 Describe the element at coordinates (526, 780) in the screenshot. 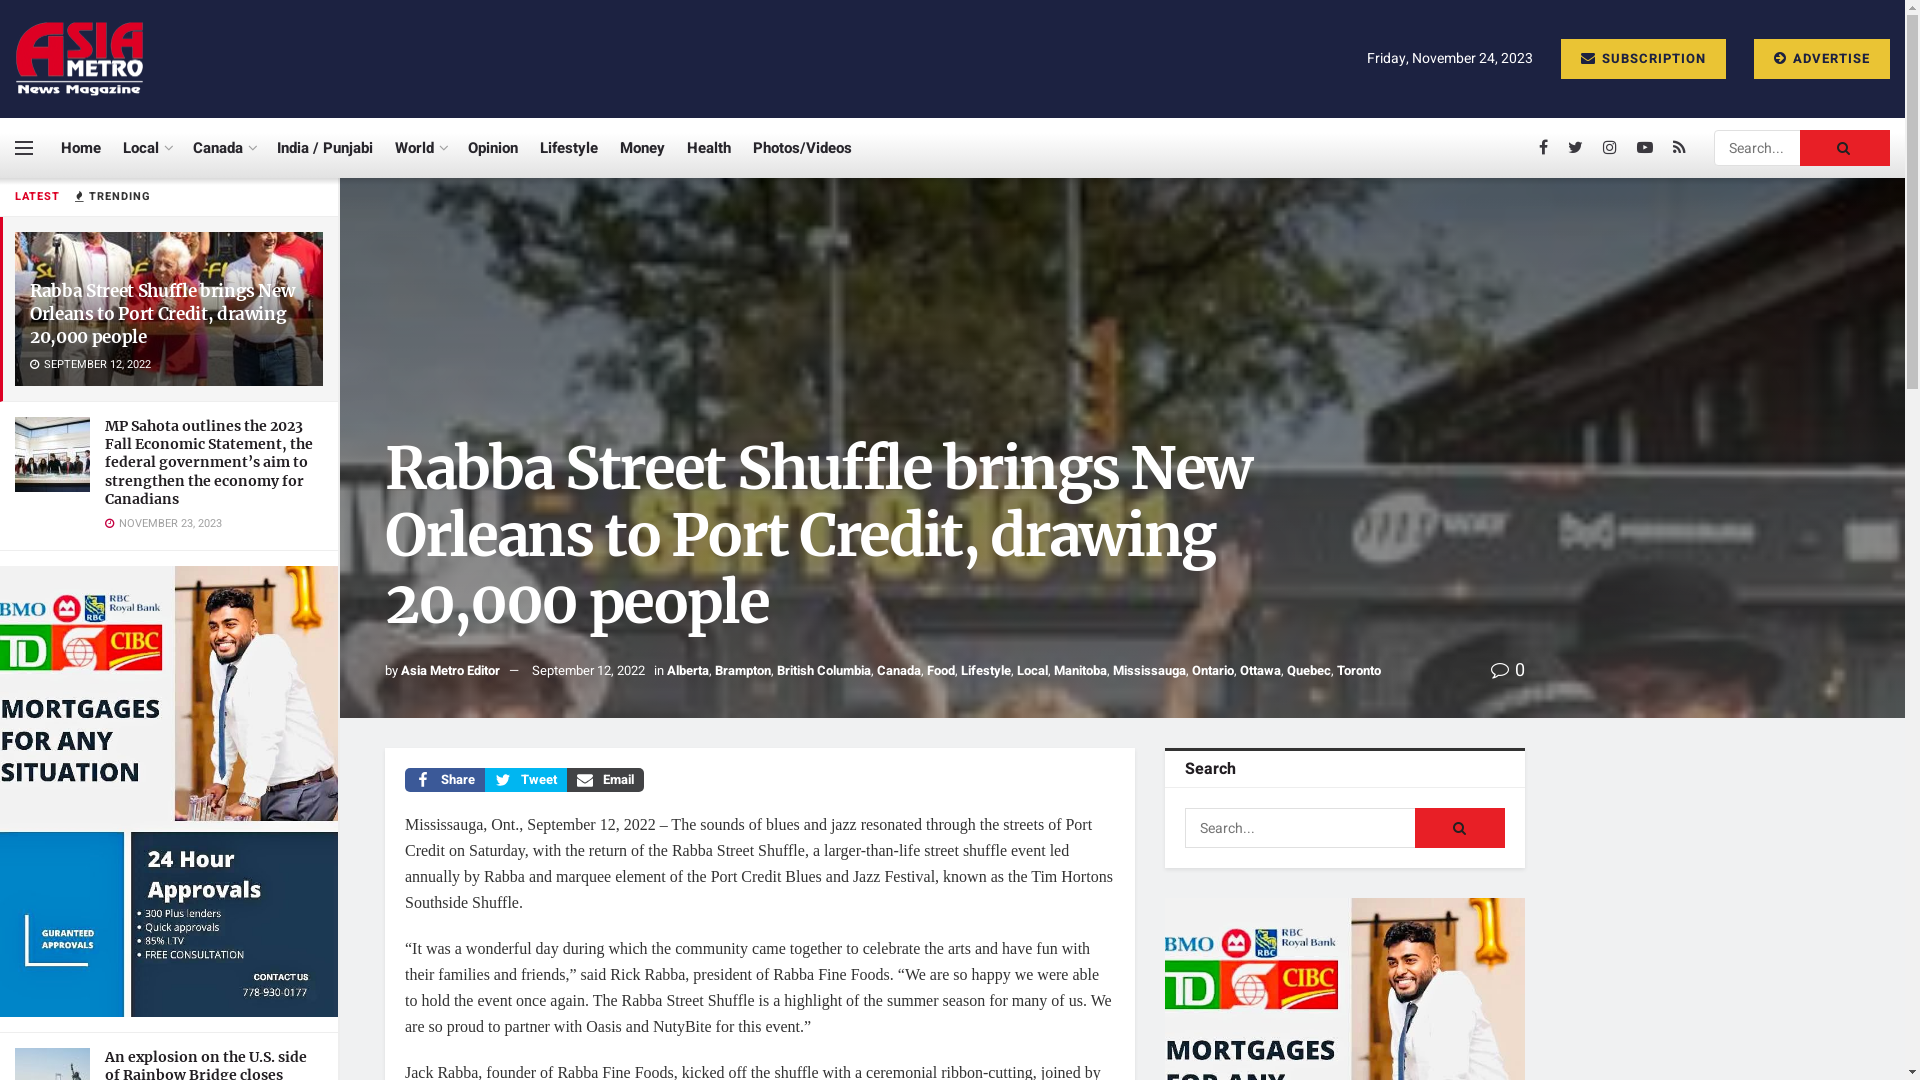

I see `Tweet` at that location.